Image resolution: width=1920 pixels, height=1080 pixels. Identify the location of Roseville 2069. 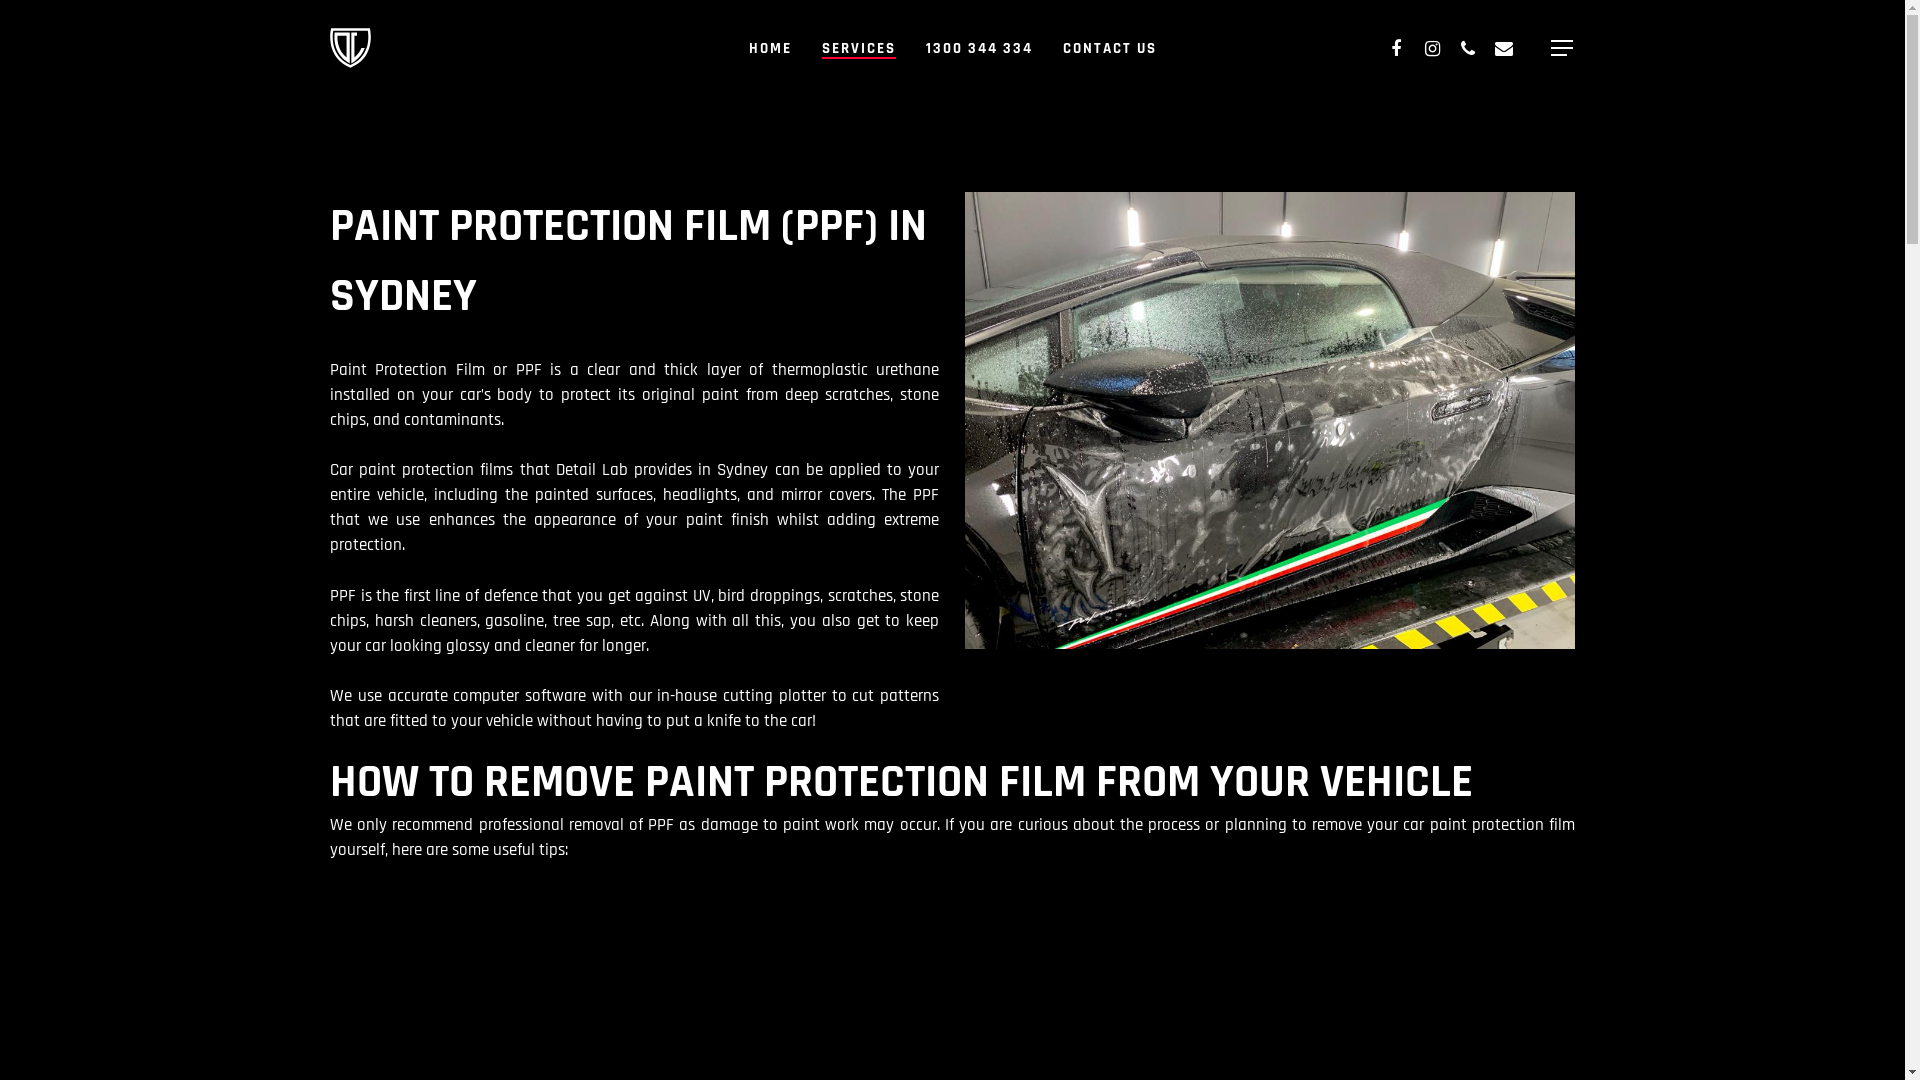
(380, 758).